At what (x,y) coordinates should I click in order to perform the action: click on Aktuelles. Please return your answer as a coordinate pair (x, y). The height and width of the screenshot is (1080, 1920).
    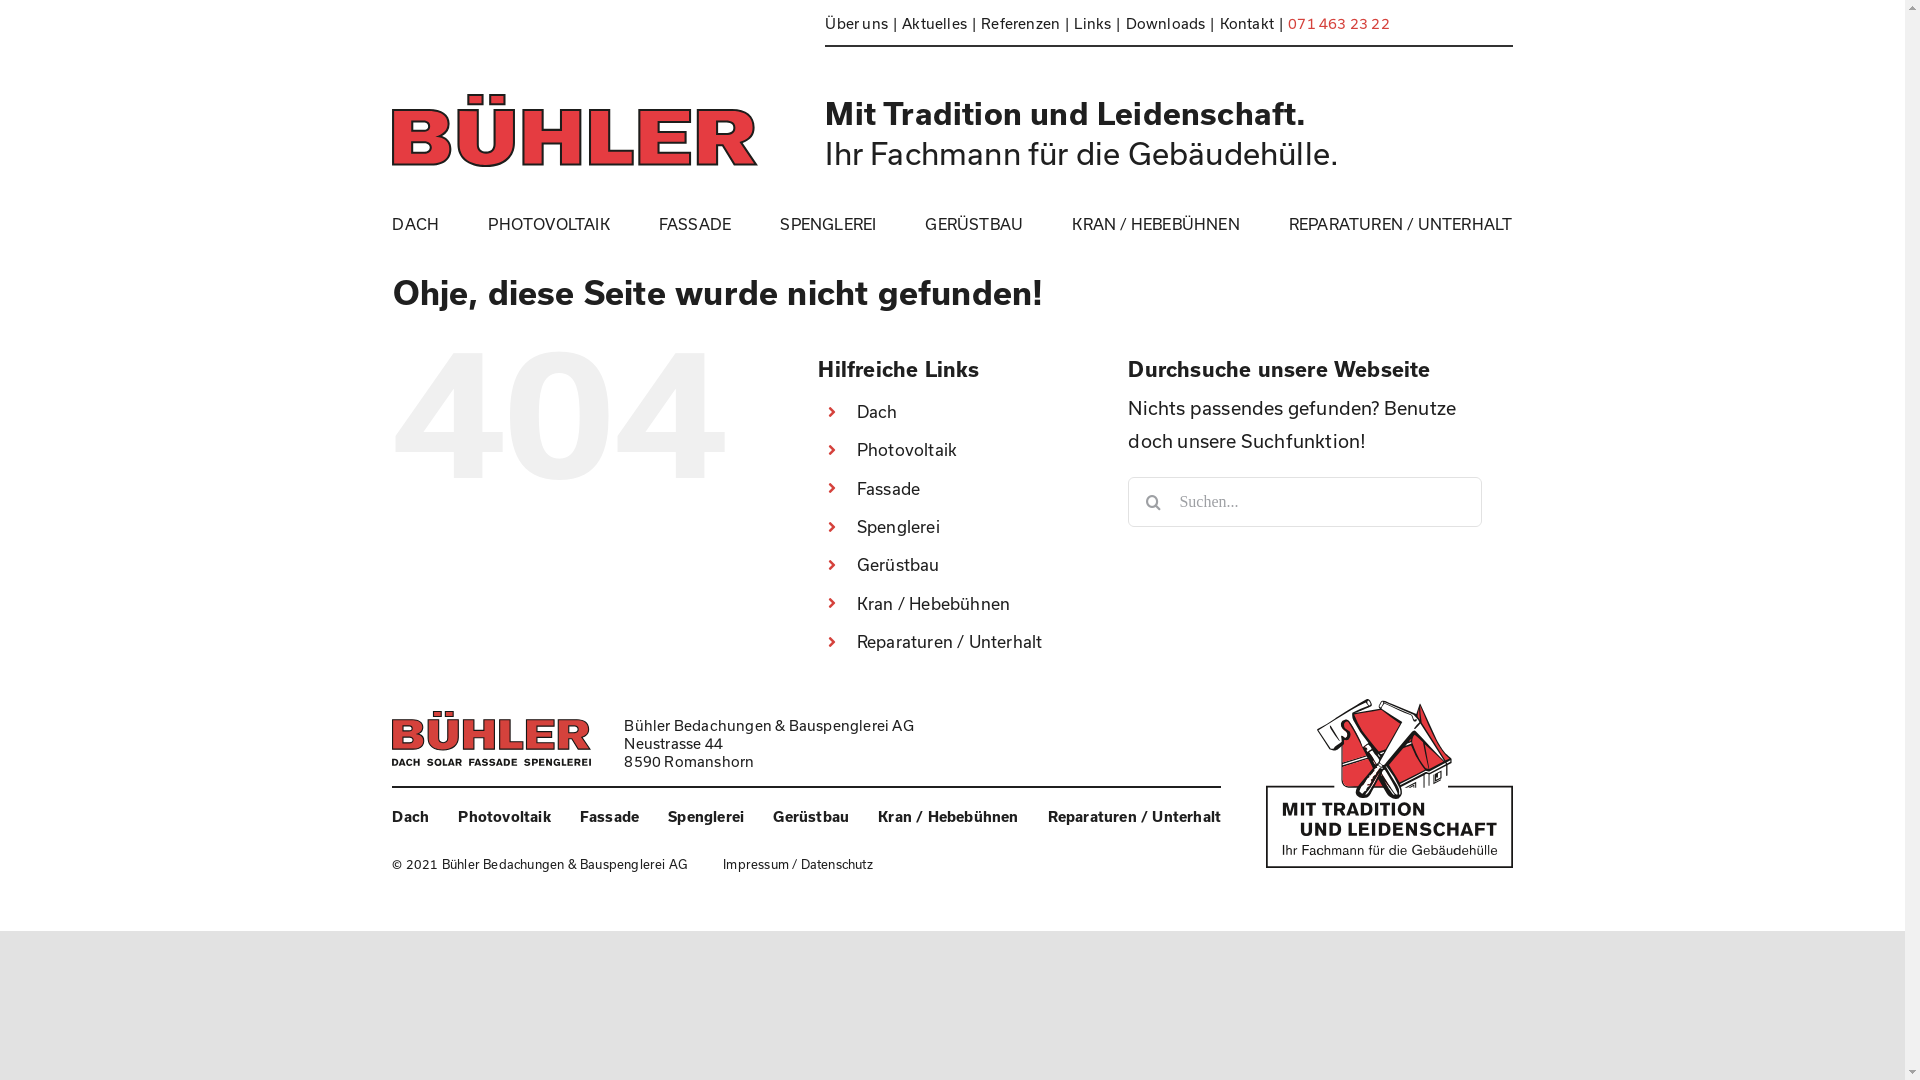
    Looking at the image, I should click on (942, 22).